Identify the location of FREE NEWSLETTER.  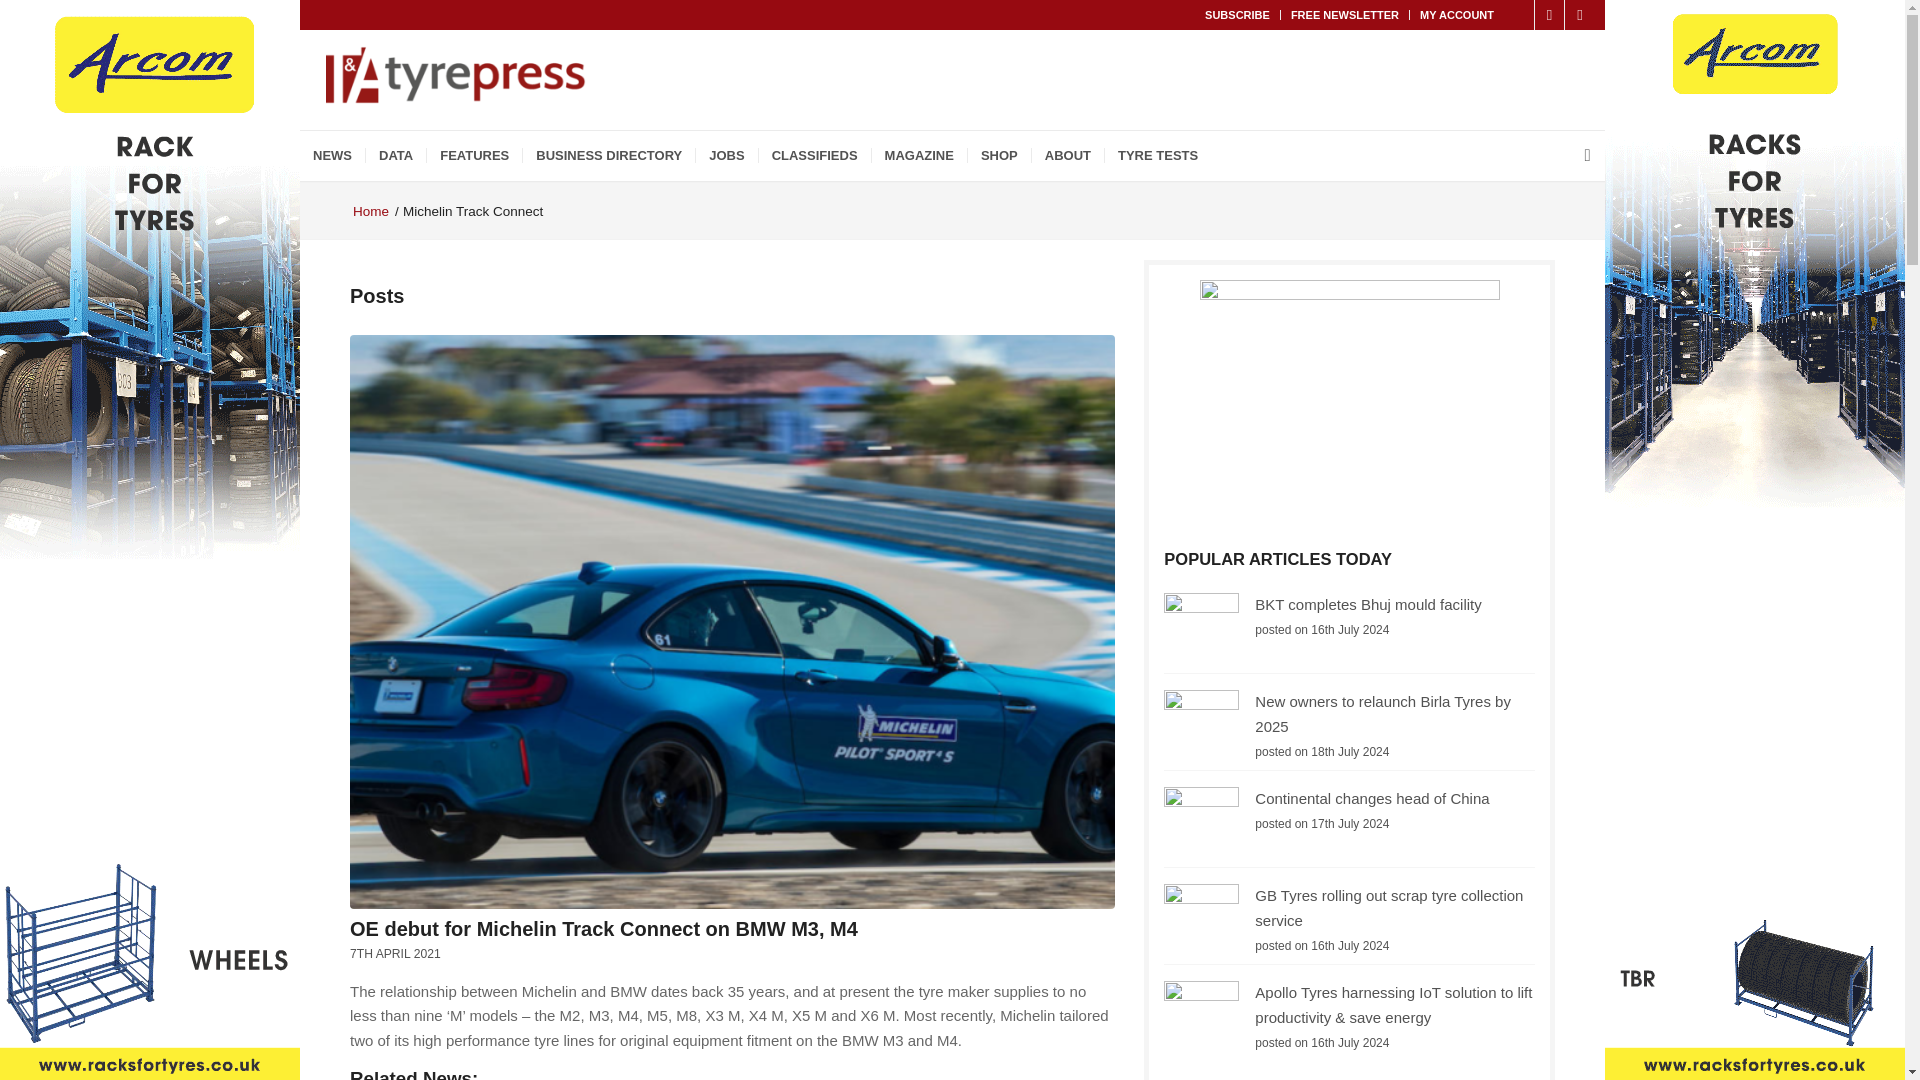
(1344, 15).